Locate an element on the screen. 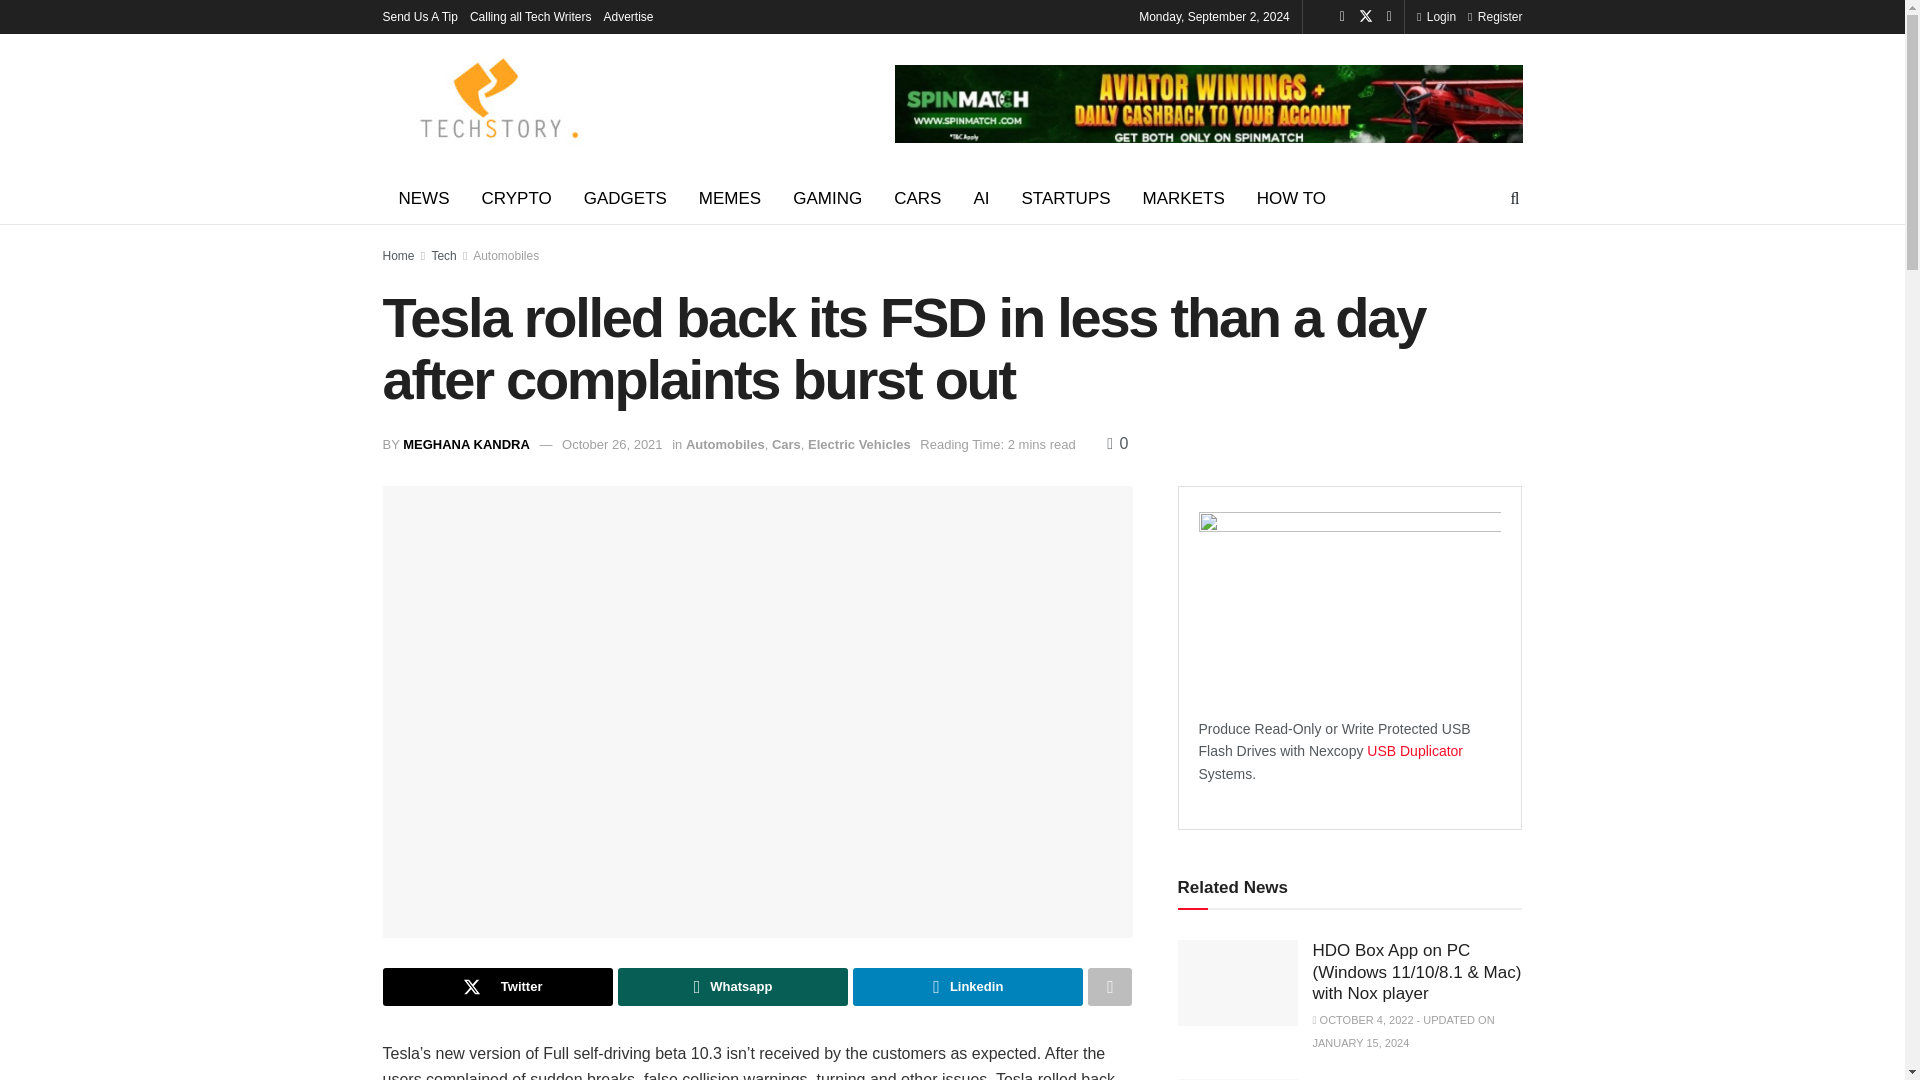 The height and width of the screenshot is (1080, 1920). Register is located at coordinates (1495, 16).